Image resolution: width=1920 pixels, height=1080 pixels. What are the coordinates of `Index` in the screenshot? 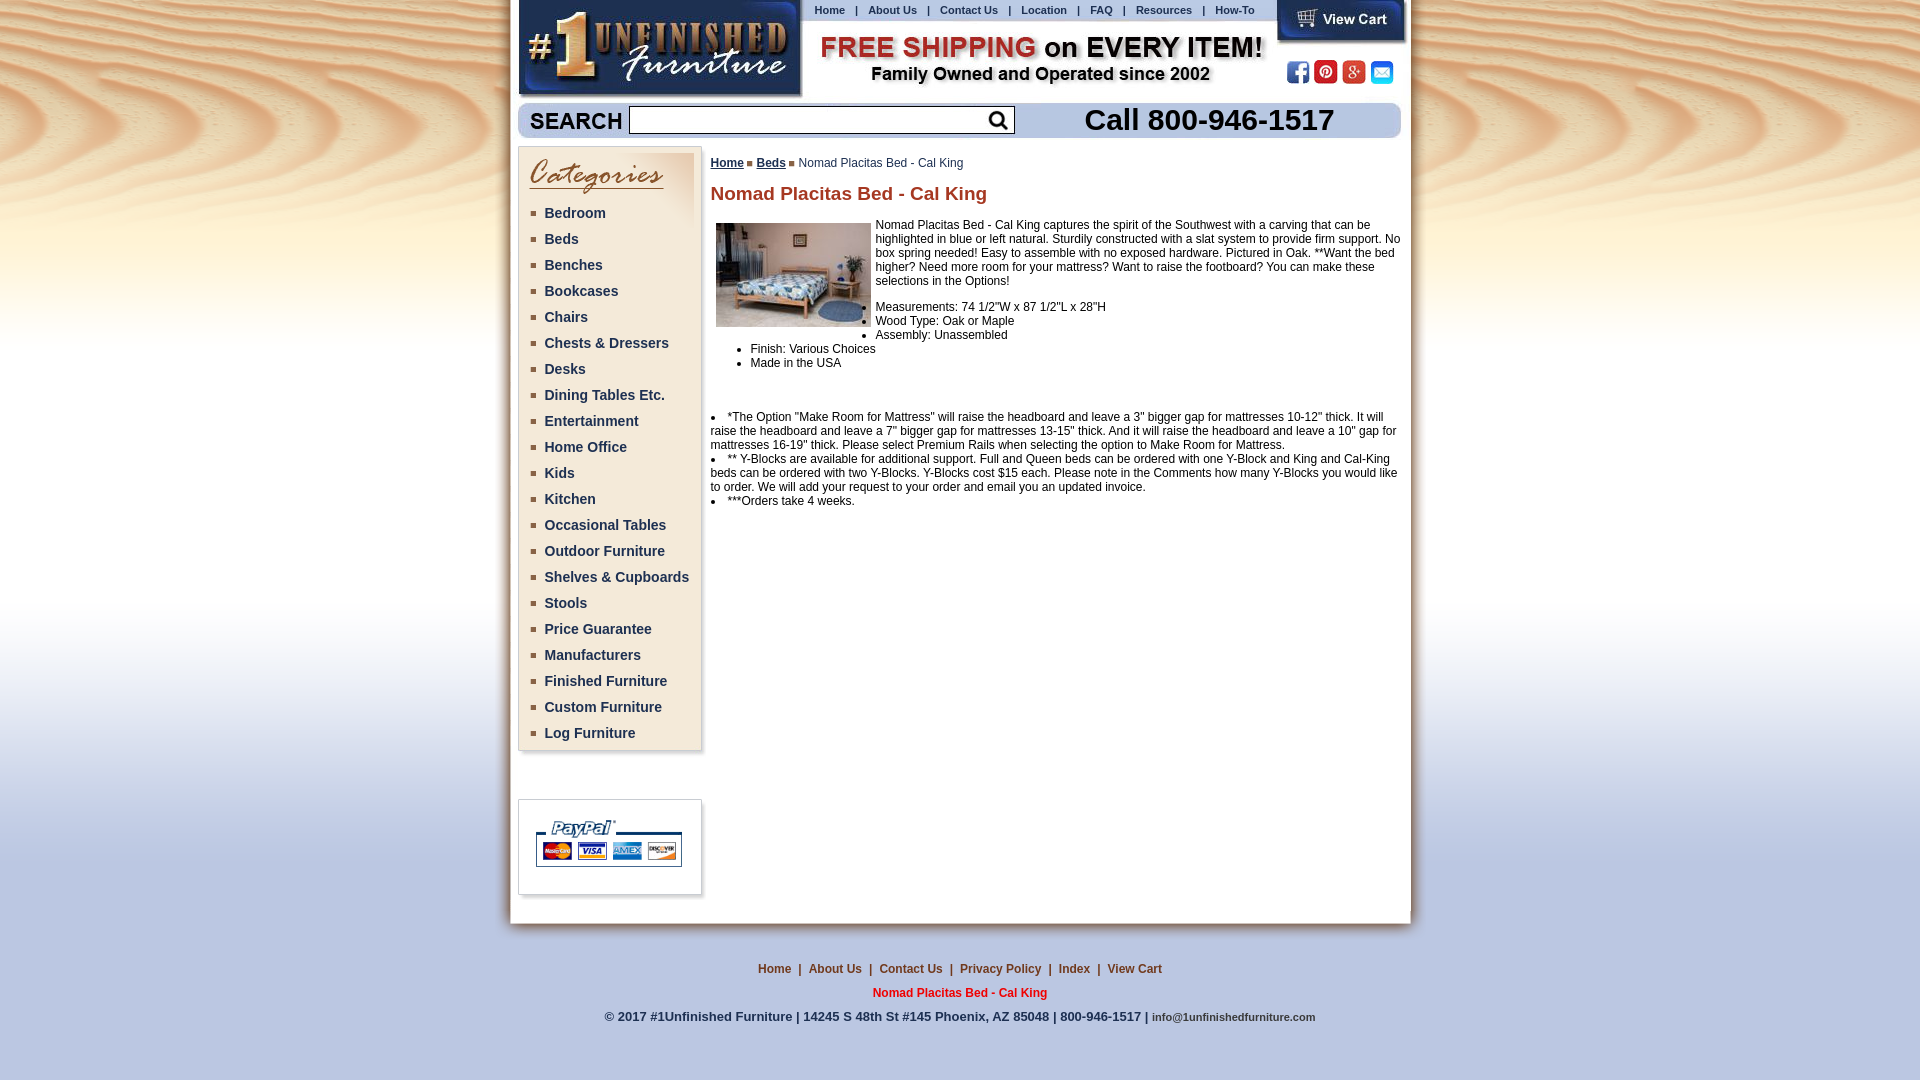 It's located at (1074, 969).